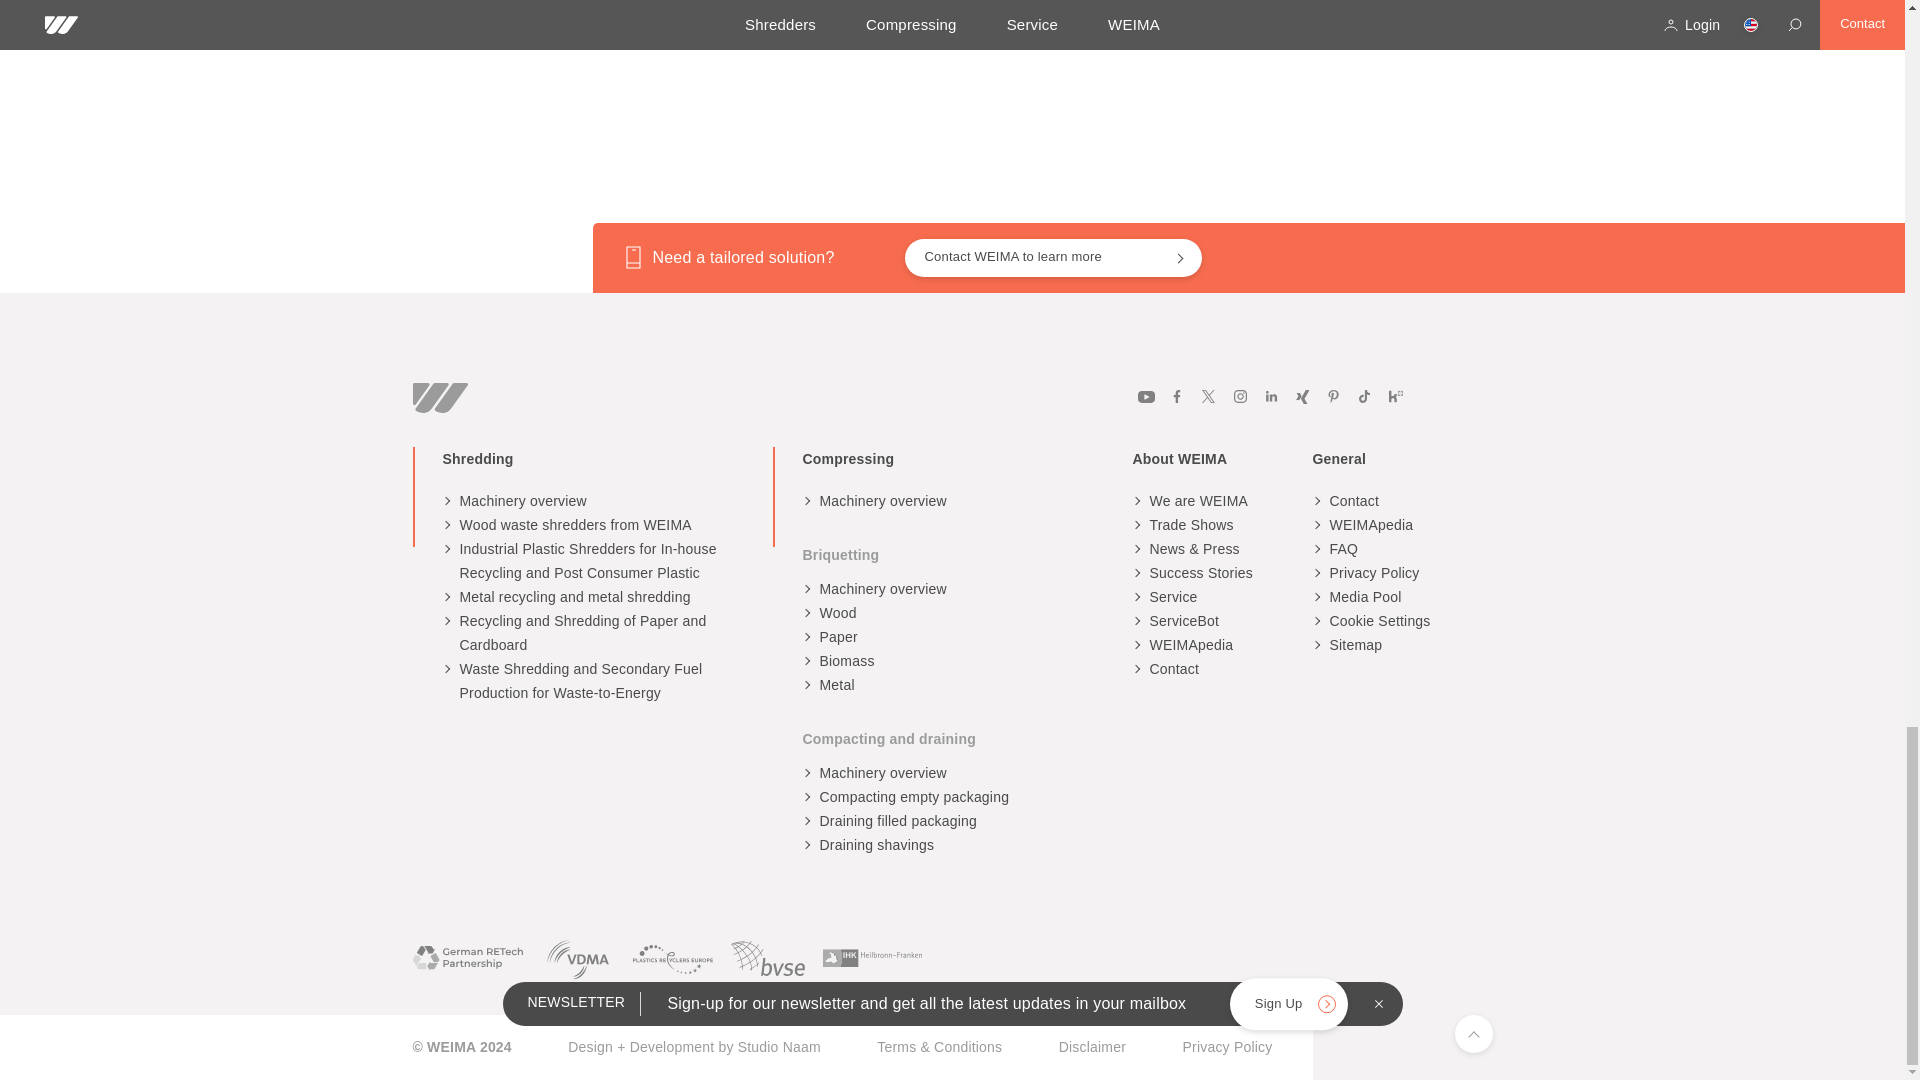 This screenshot has height=1080, width=1920. I want to click on VDMA, so click(578, 958).